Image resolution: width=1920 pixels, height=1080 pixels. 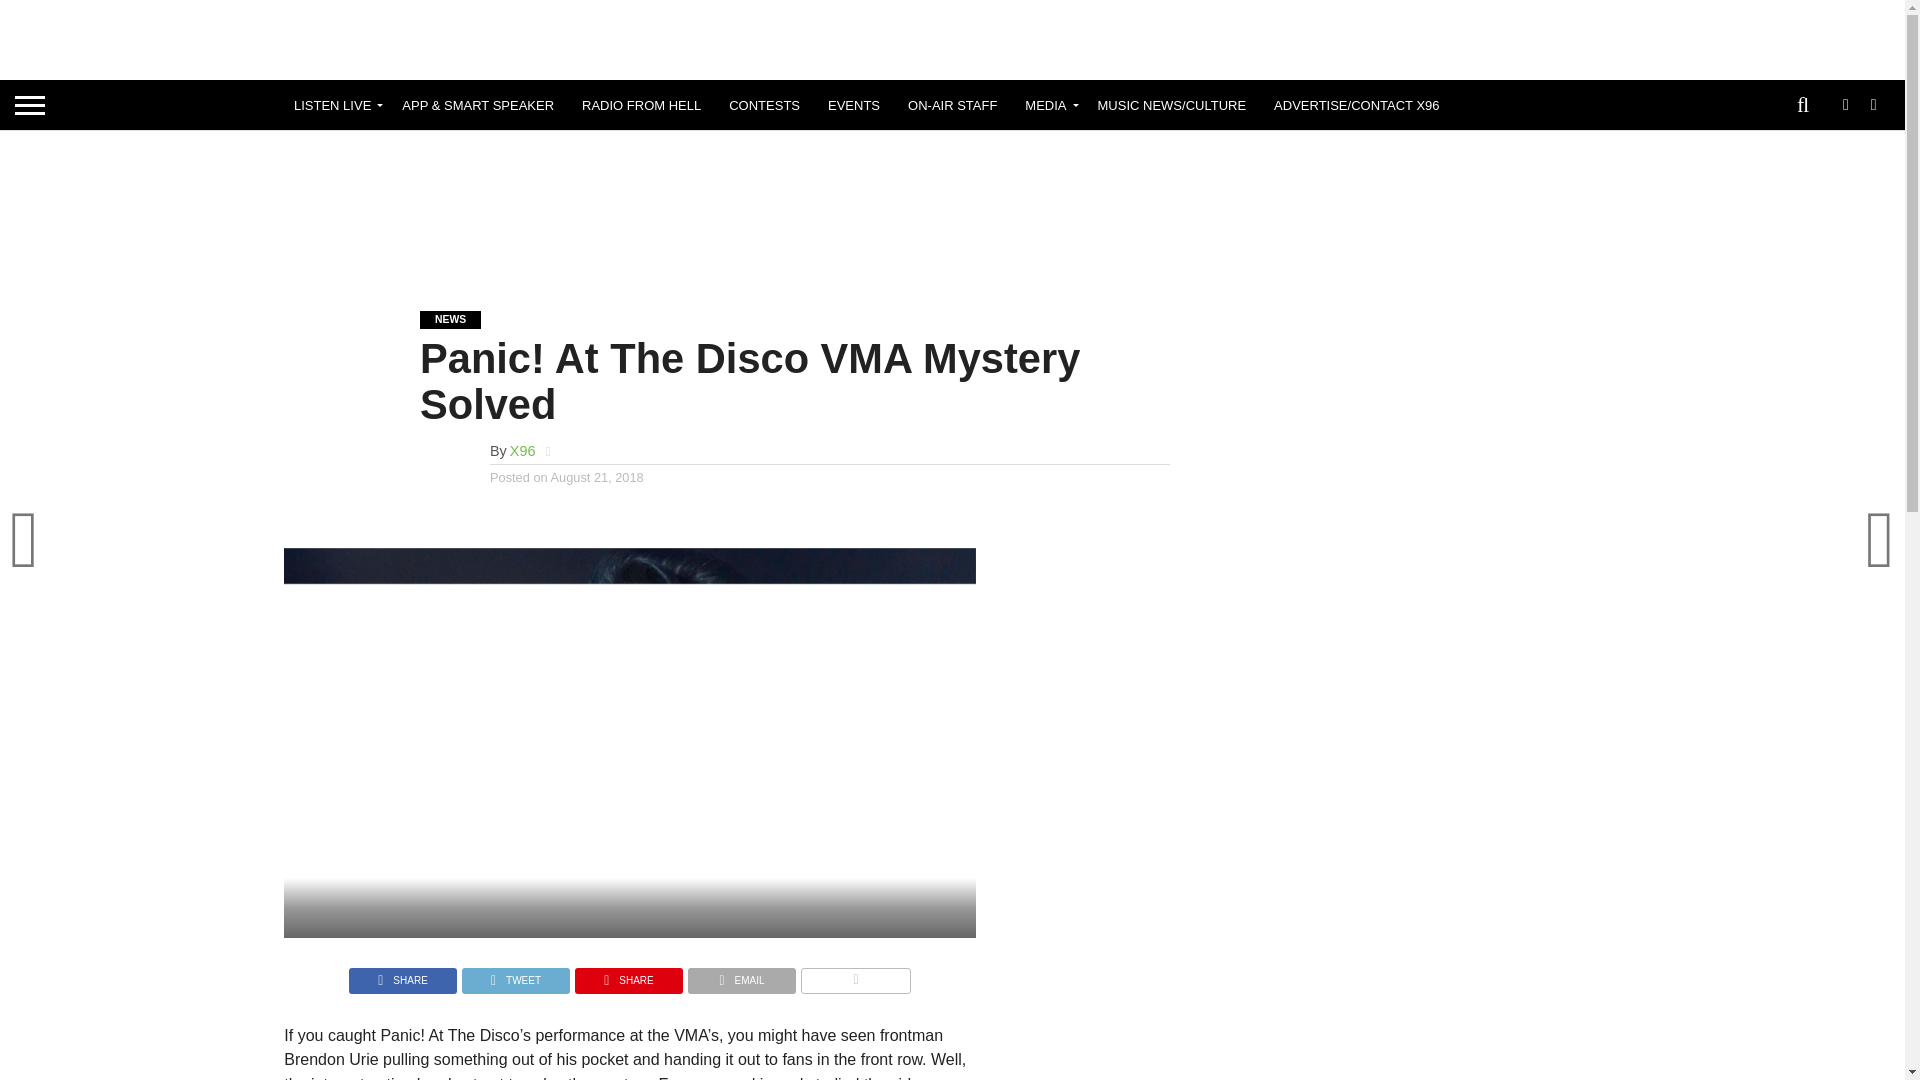 What do you see at coordinates (951, 205) in the screenshot?
I see `Advertisement` at bounding box center [951, 205].